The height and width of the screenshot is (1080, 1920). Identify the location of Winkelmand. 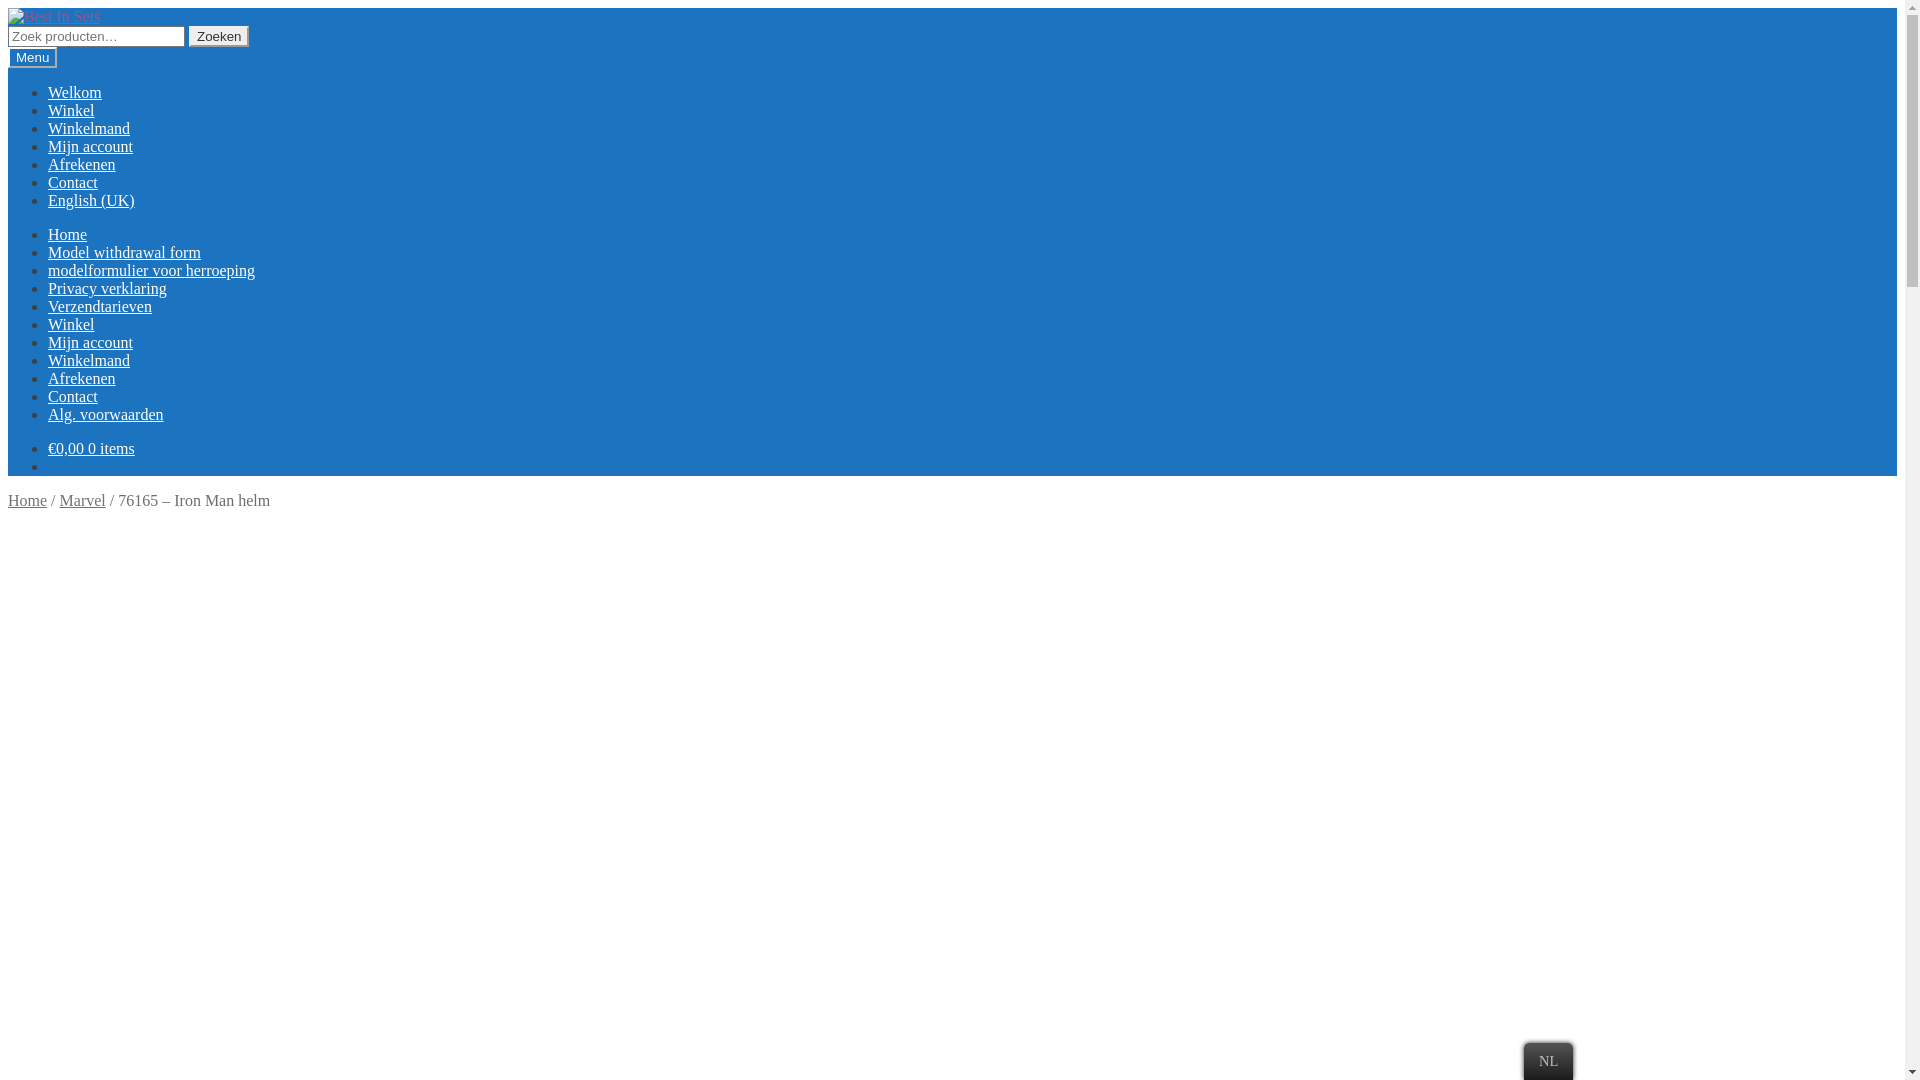
(89, 128).